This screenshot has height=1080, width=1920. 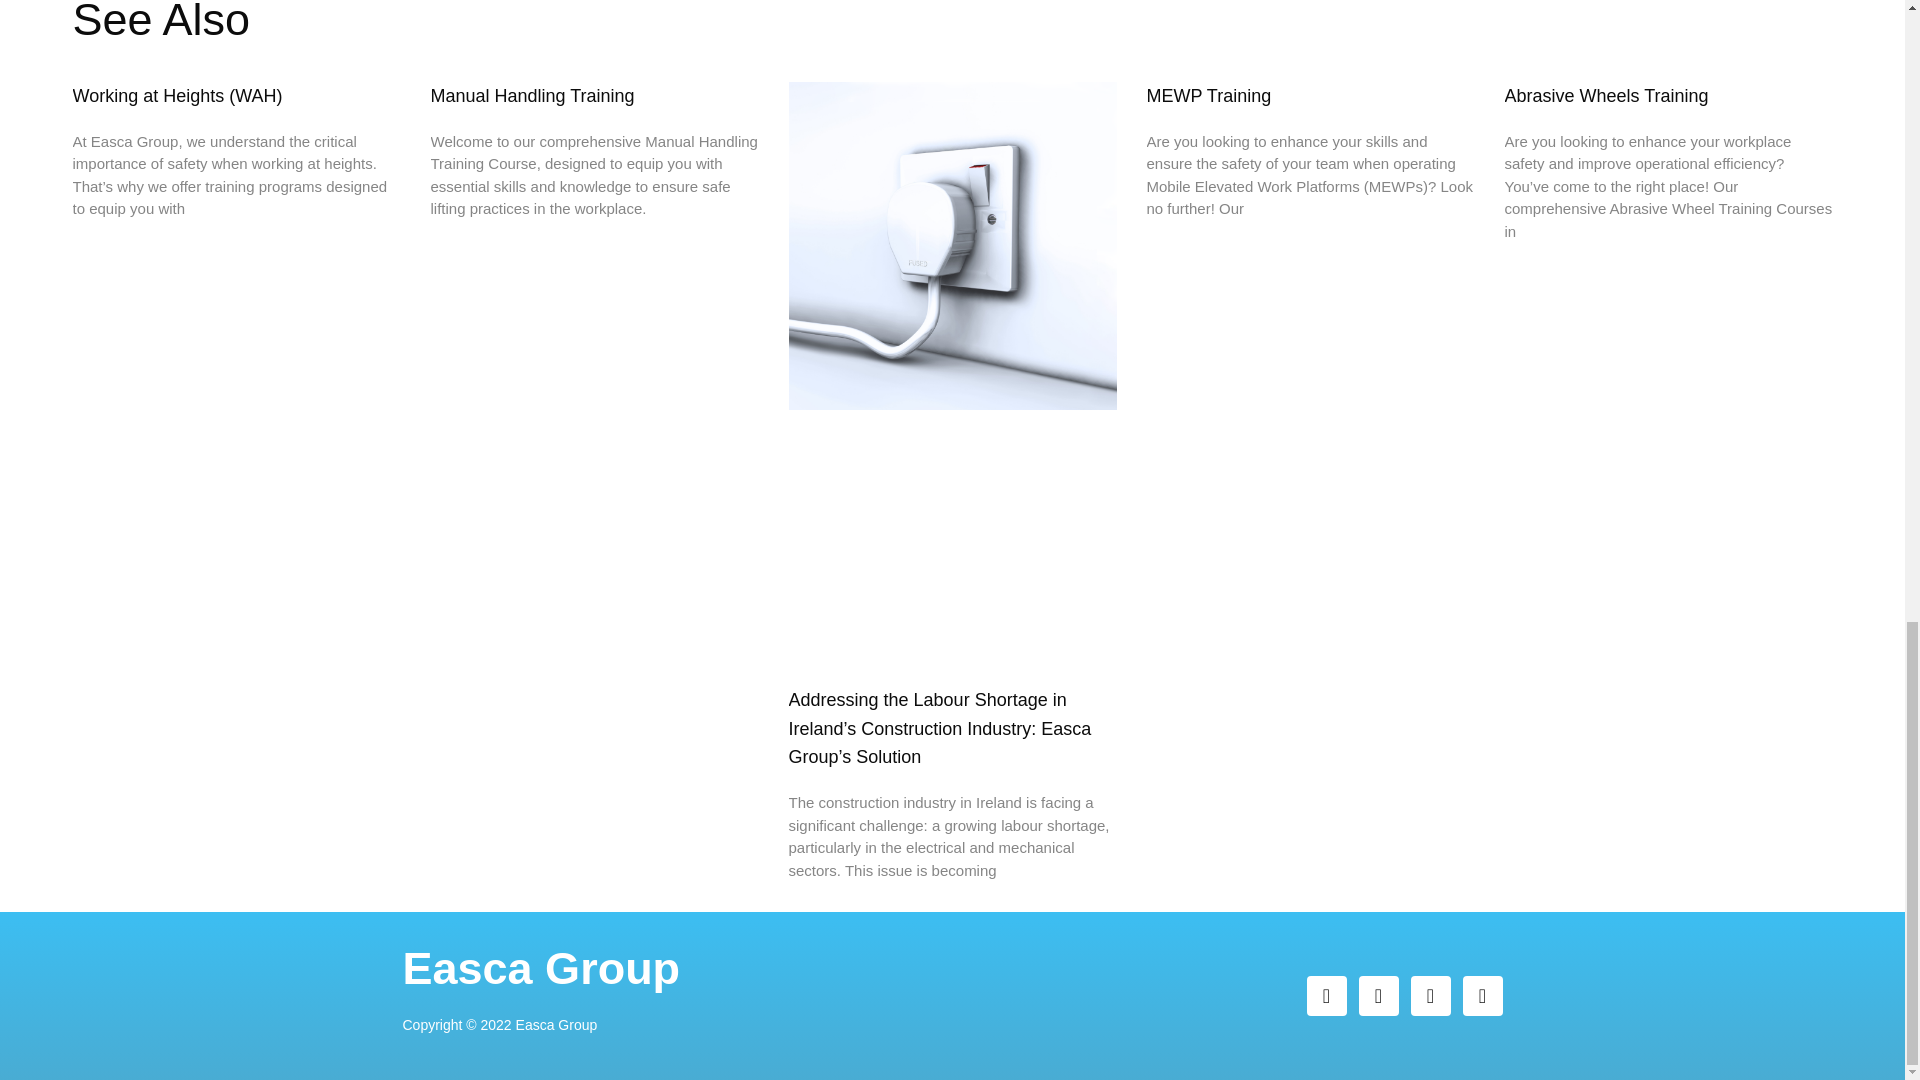 I want to click on MEWP Training, so click(x=1208, y=96).